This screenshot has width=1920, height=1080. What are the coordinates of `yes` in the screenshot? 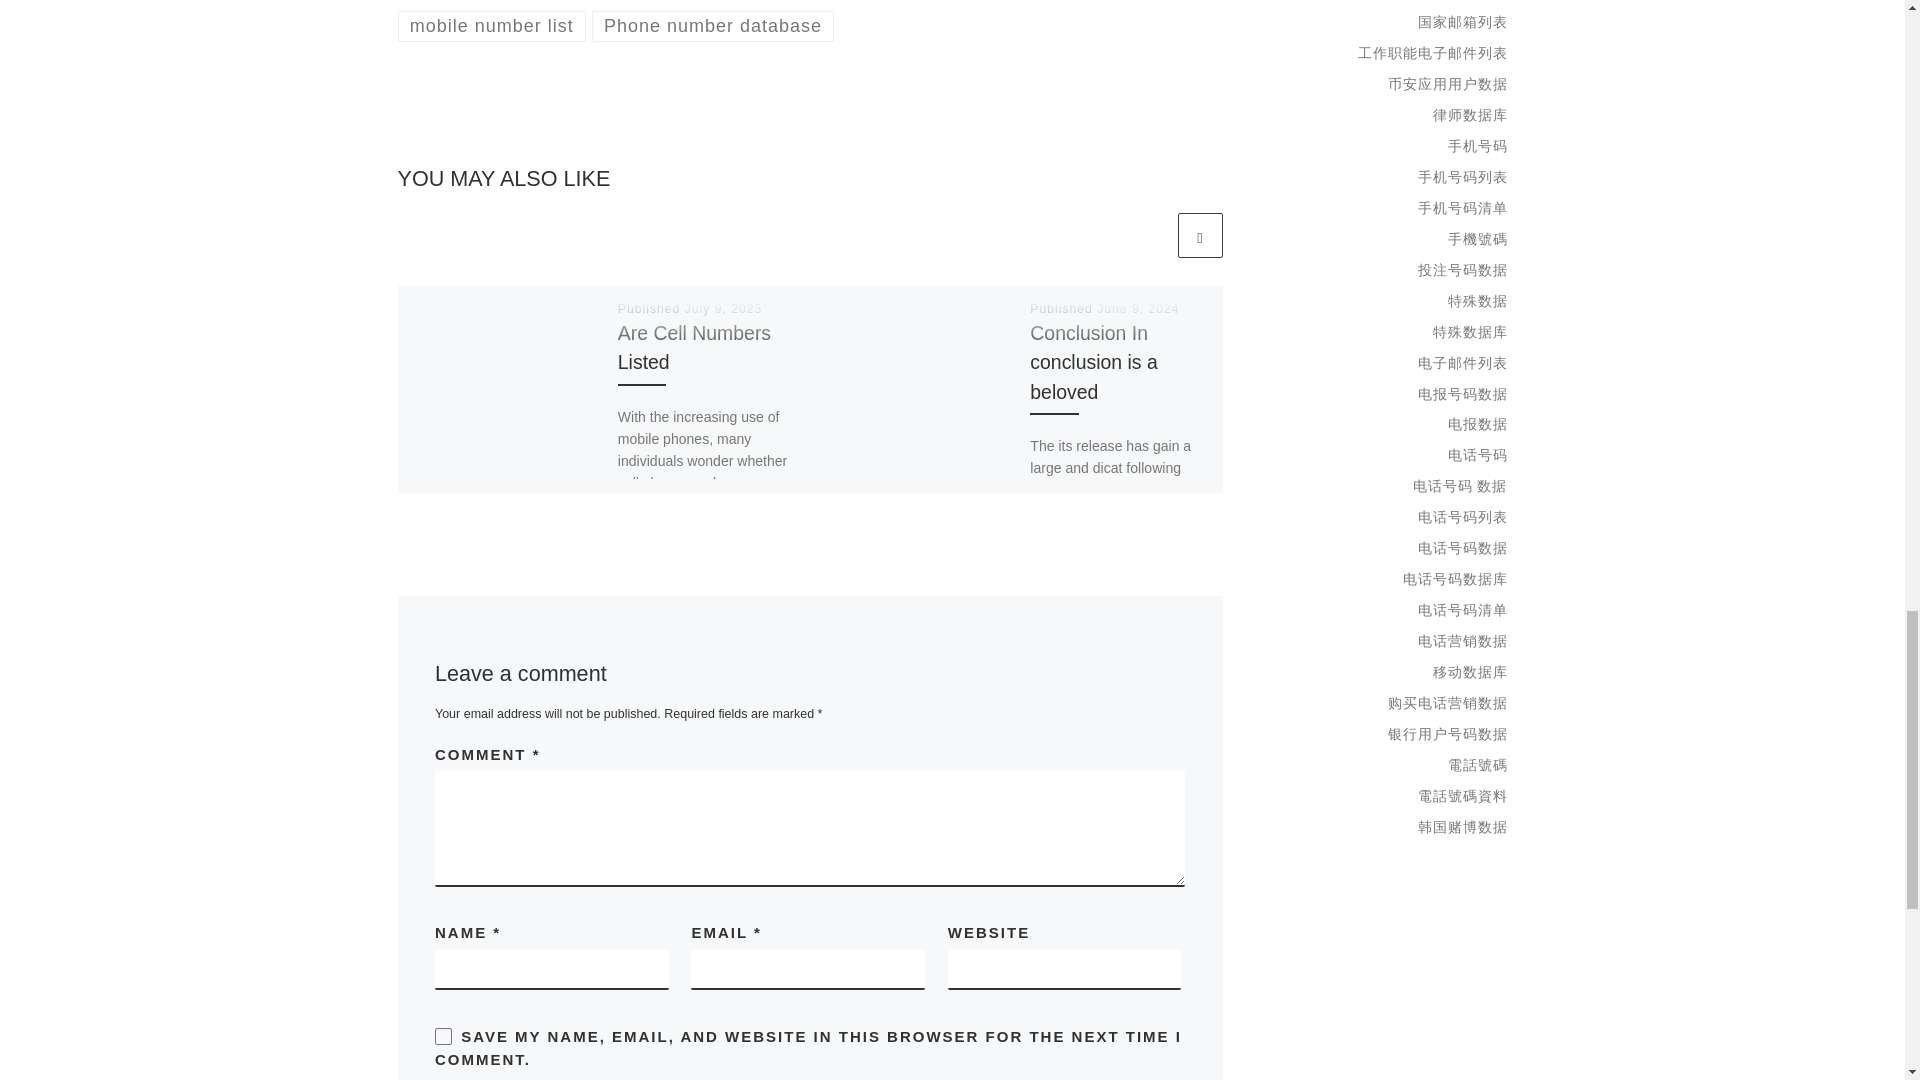 It's located at (443, 1036).